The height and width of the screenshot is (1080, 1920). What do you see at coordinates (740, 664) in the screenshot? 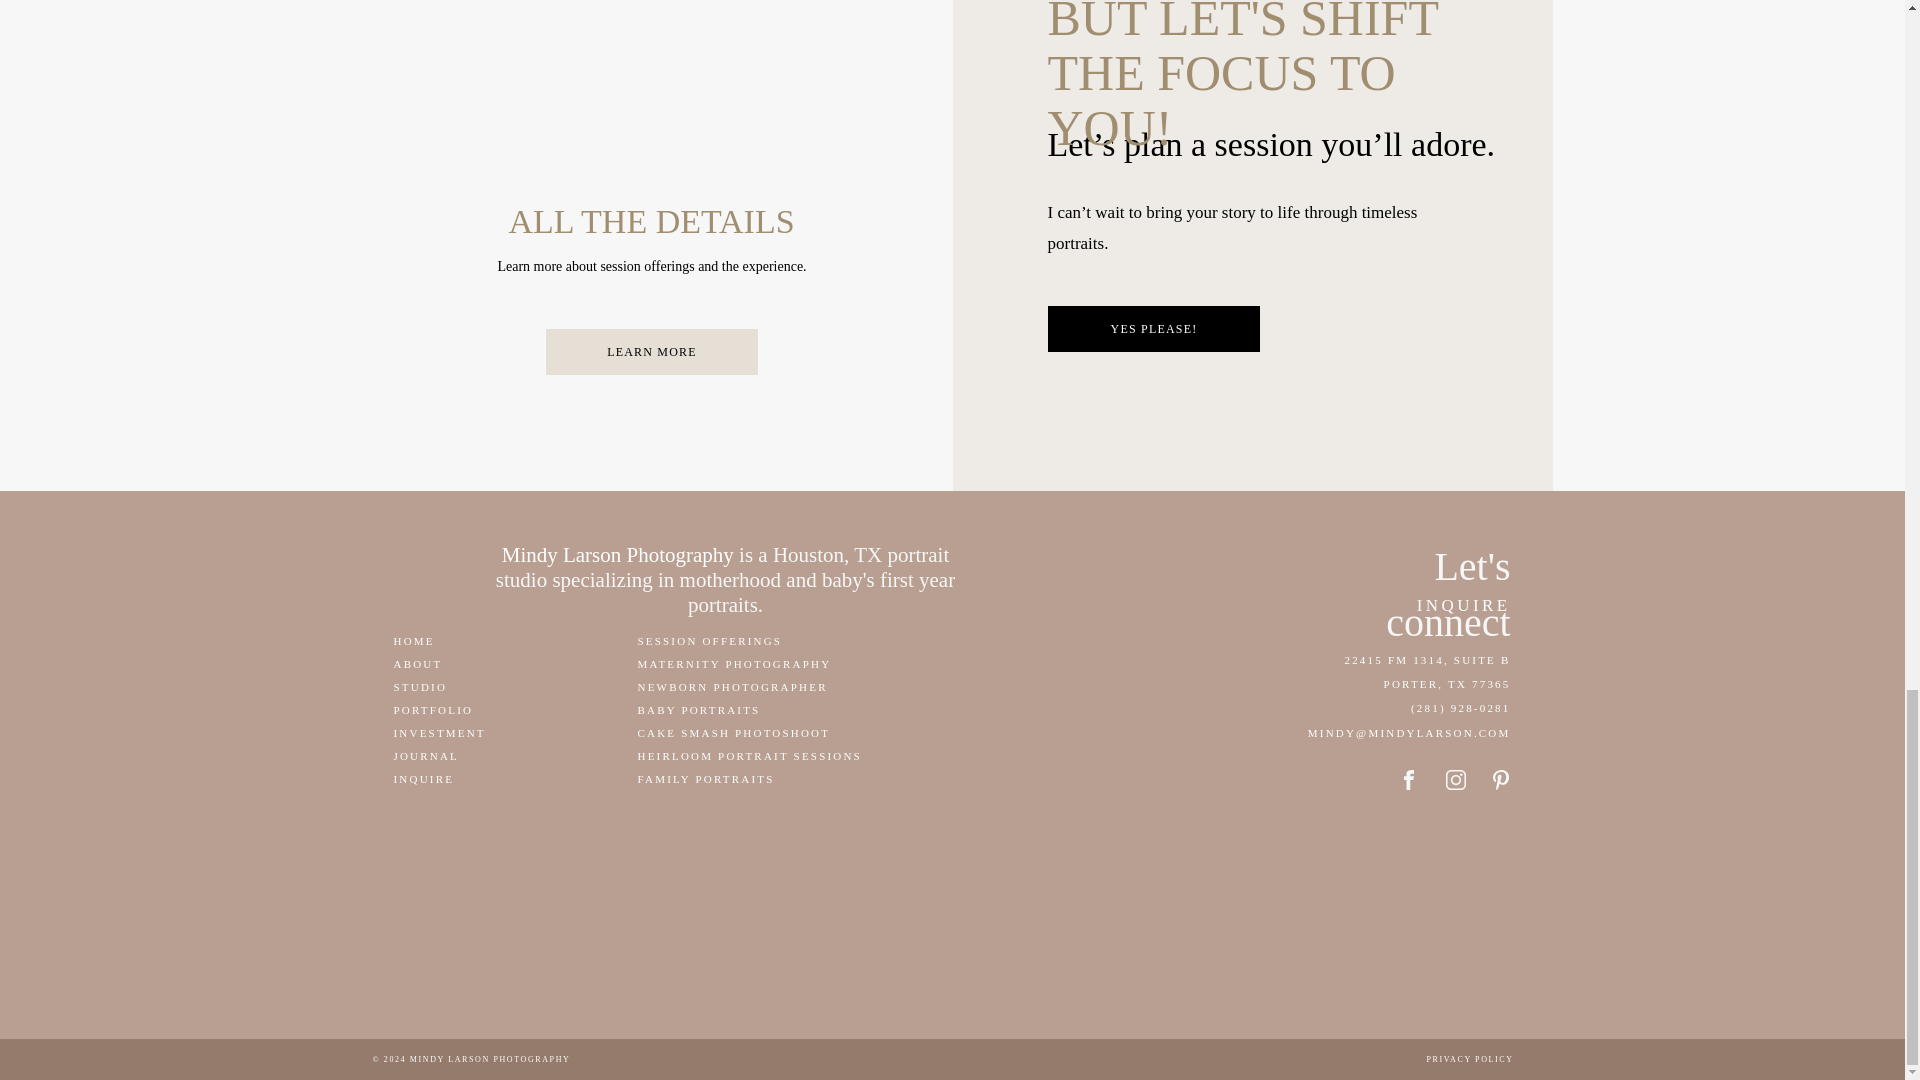
I see `MATERNITY PHOTOGRAPHY` at bounding box center [740, 664].